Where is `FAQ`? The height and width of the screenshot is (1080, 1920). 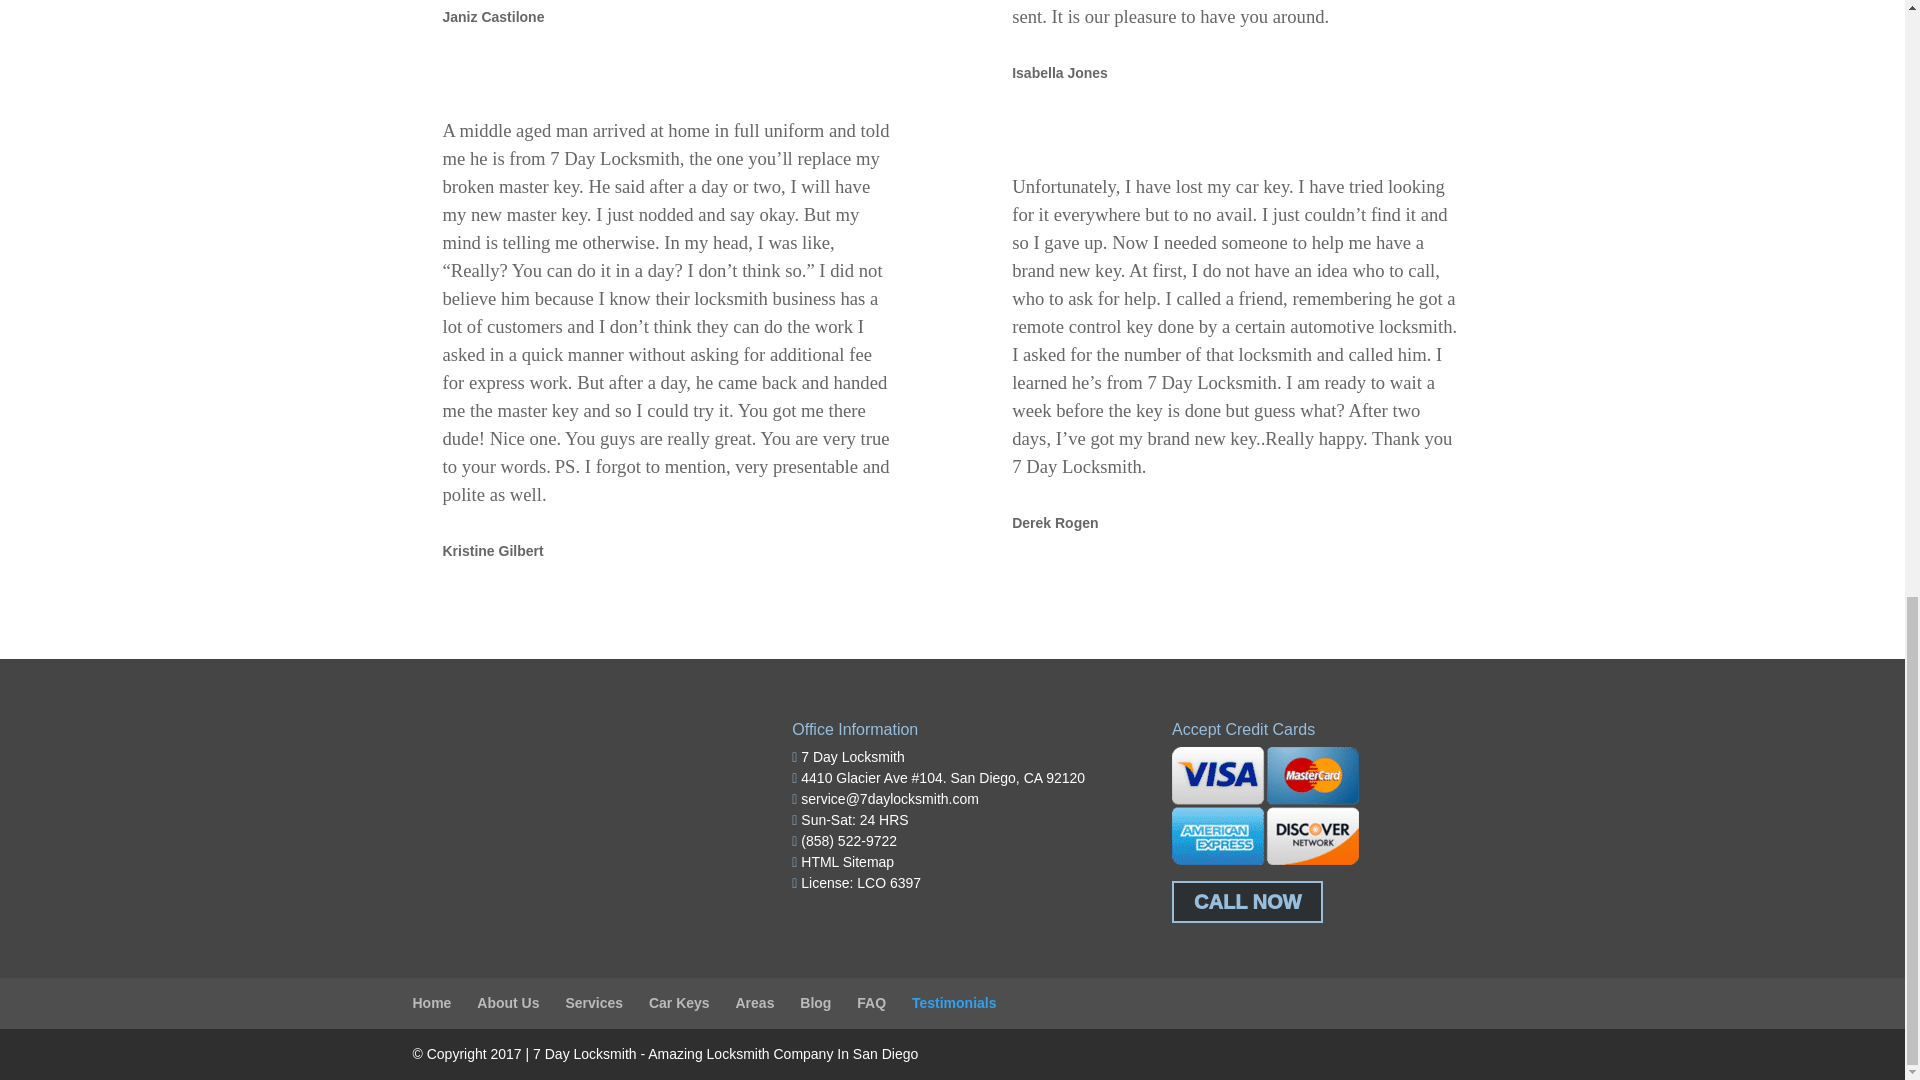
FAQ is located at coordinates (870, 1002).